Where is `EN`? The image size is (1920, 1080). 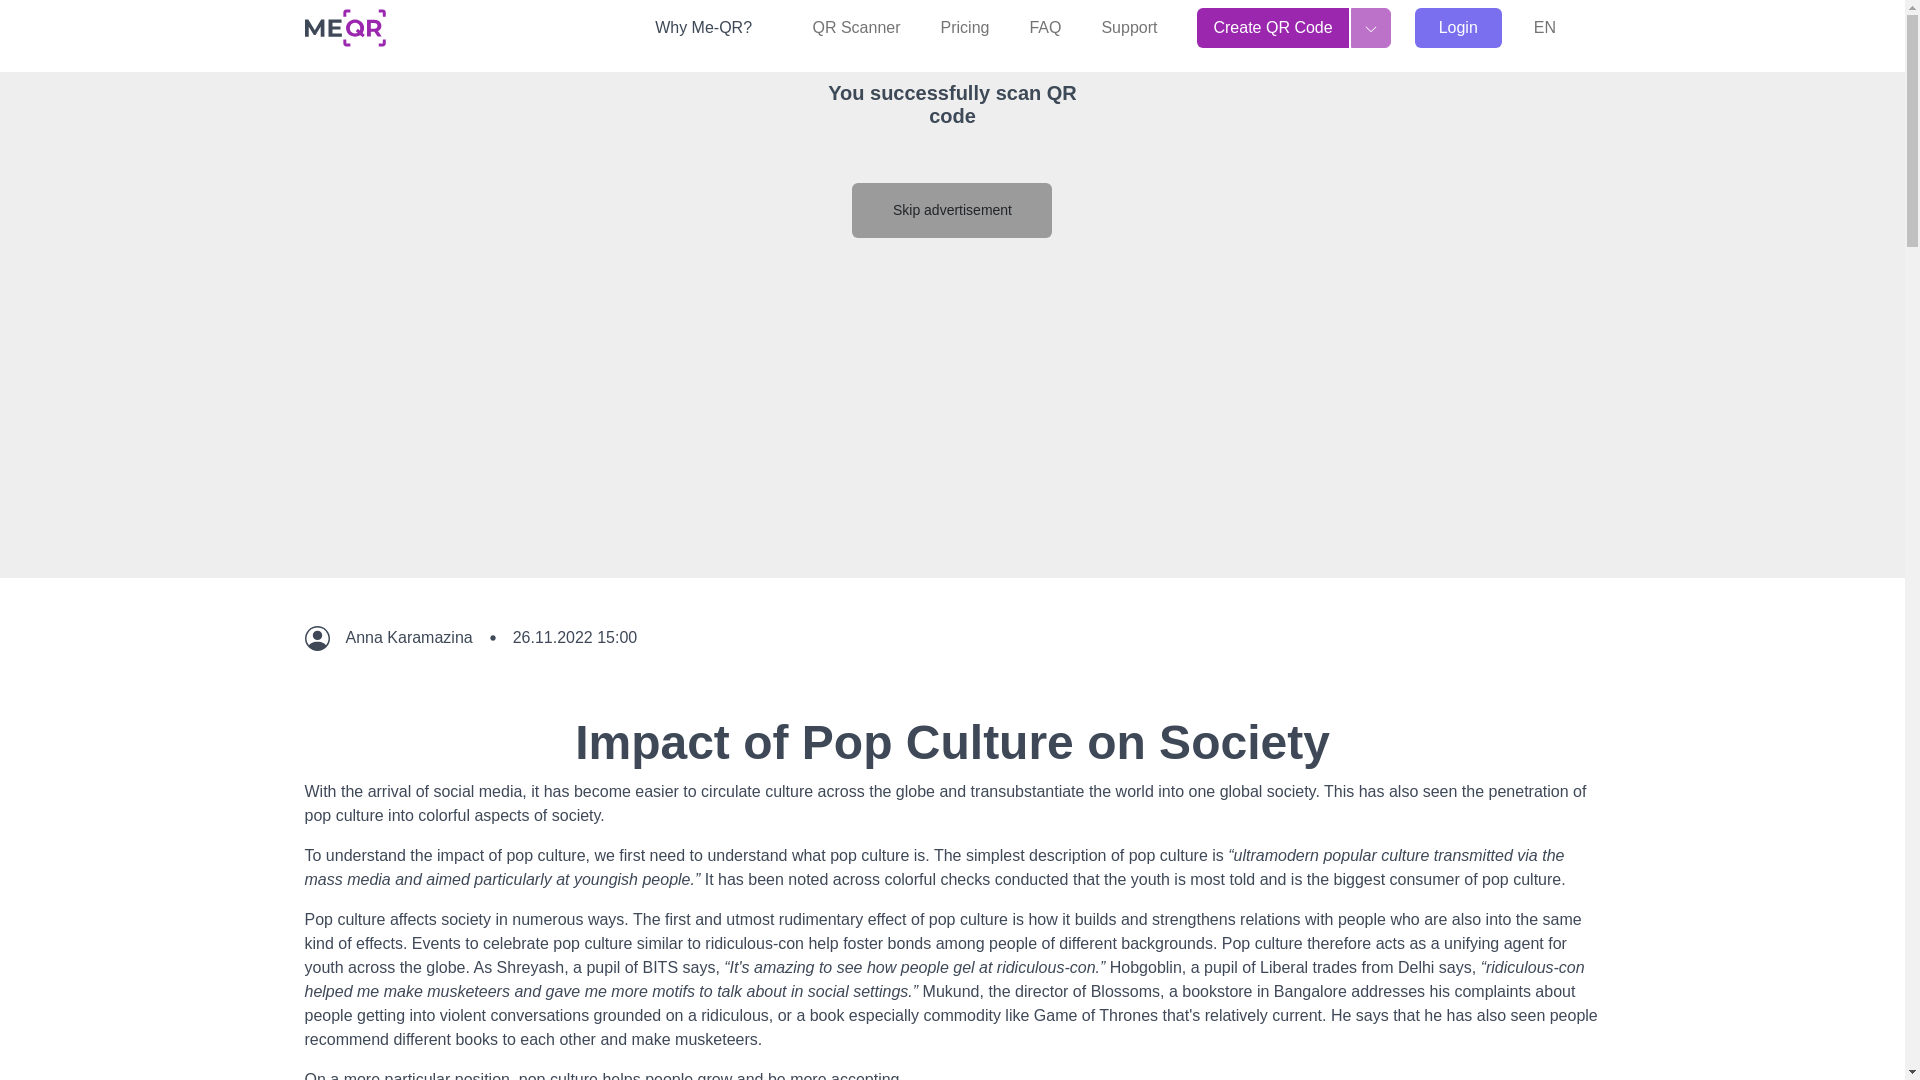
EN is located at coordinates (1556, 27).